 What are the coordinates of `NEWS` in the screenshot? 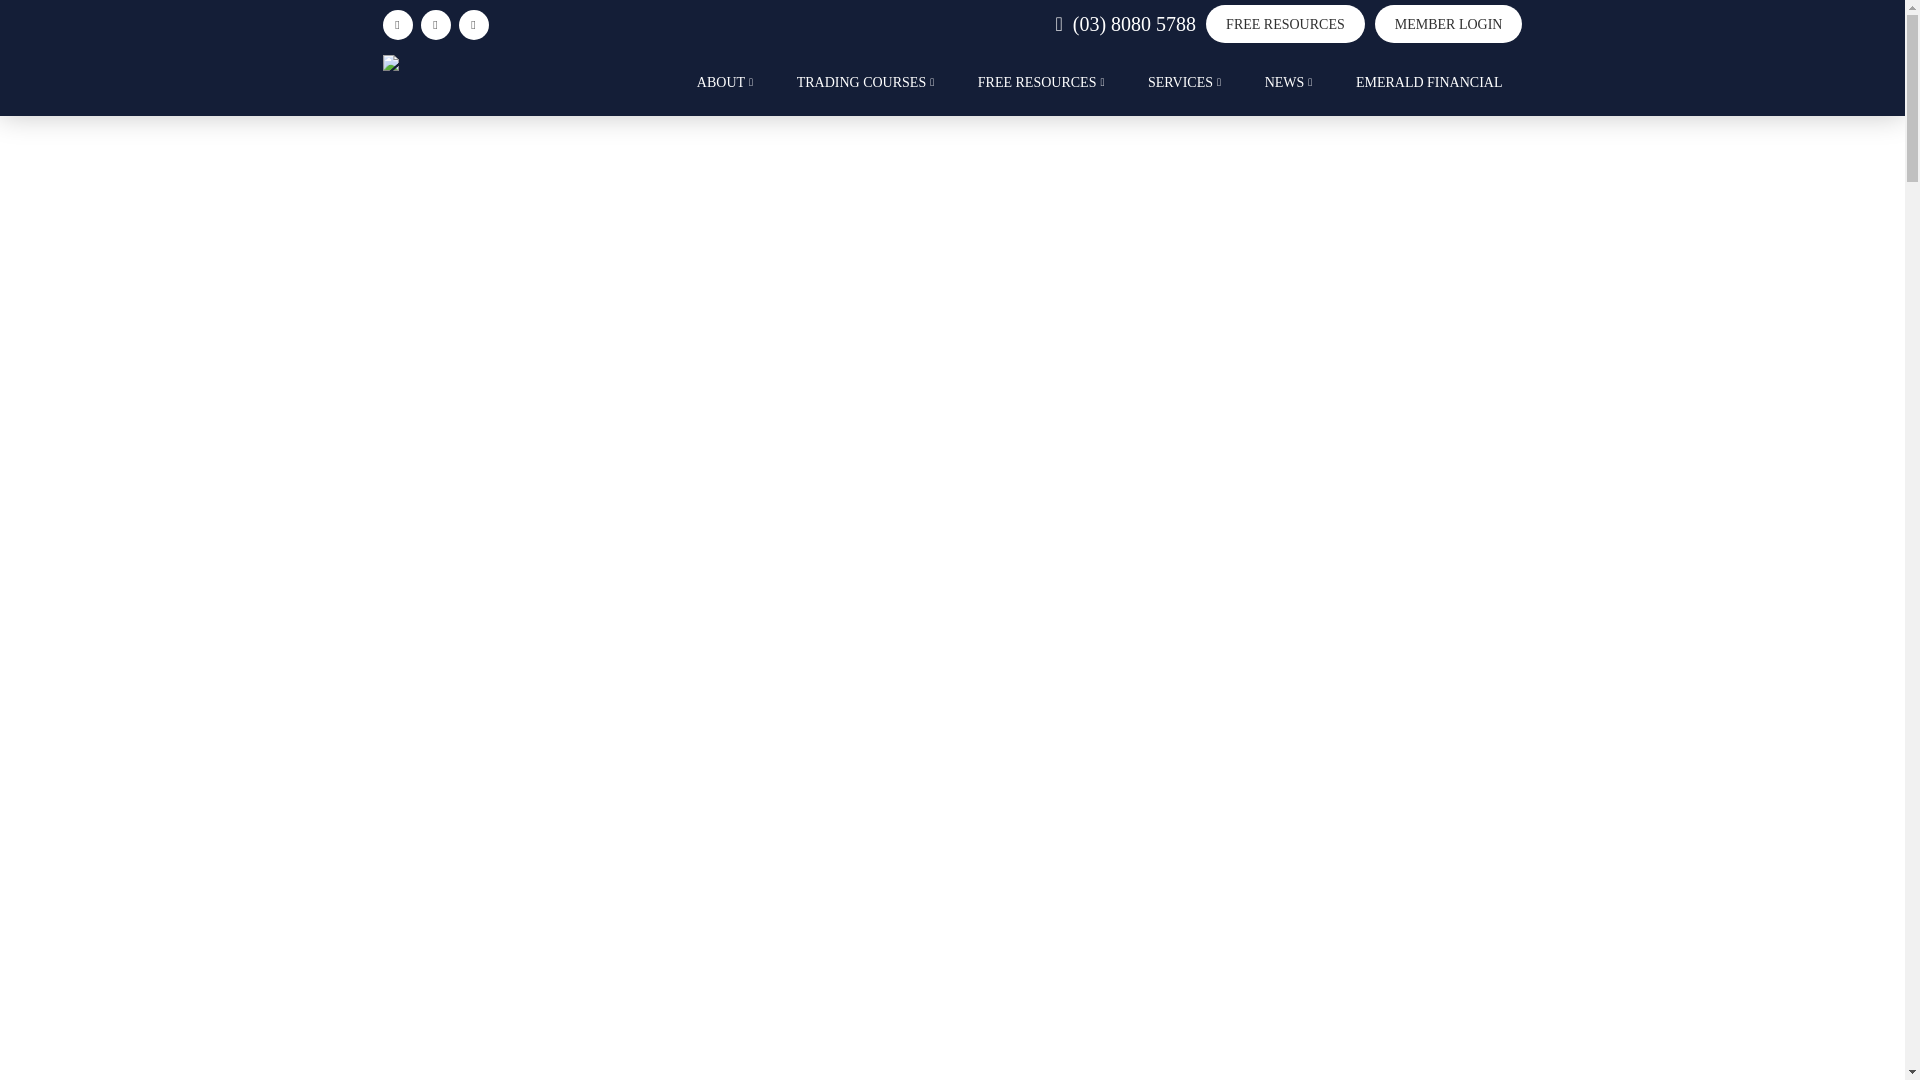 It's located at (1288, 92).